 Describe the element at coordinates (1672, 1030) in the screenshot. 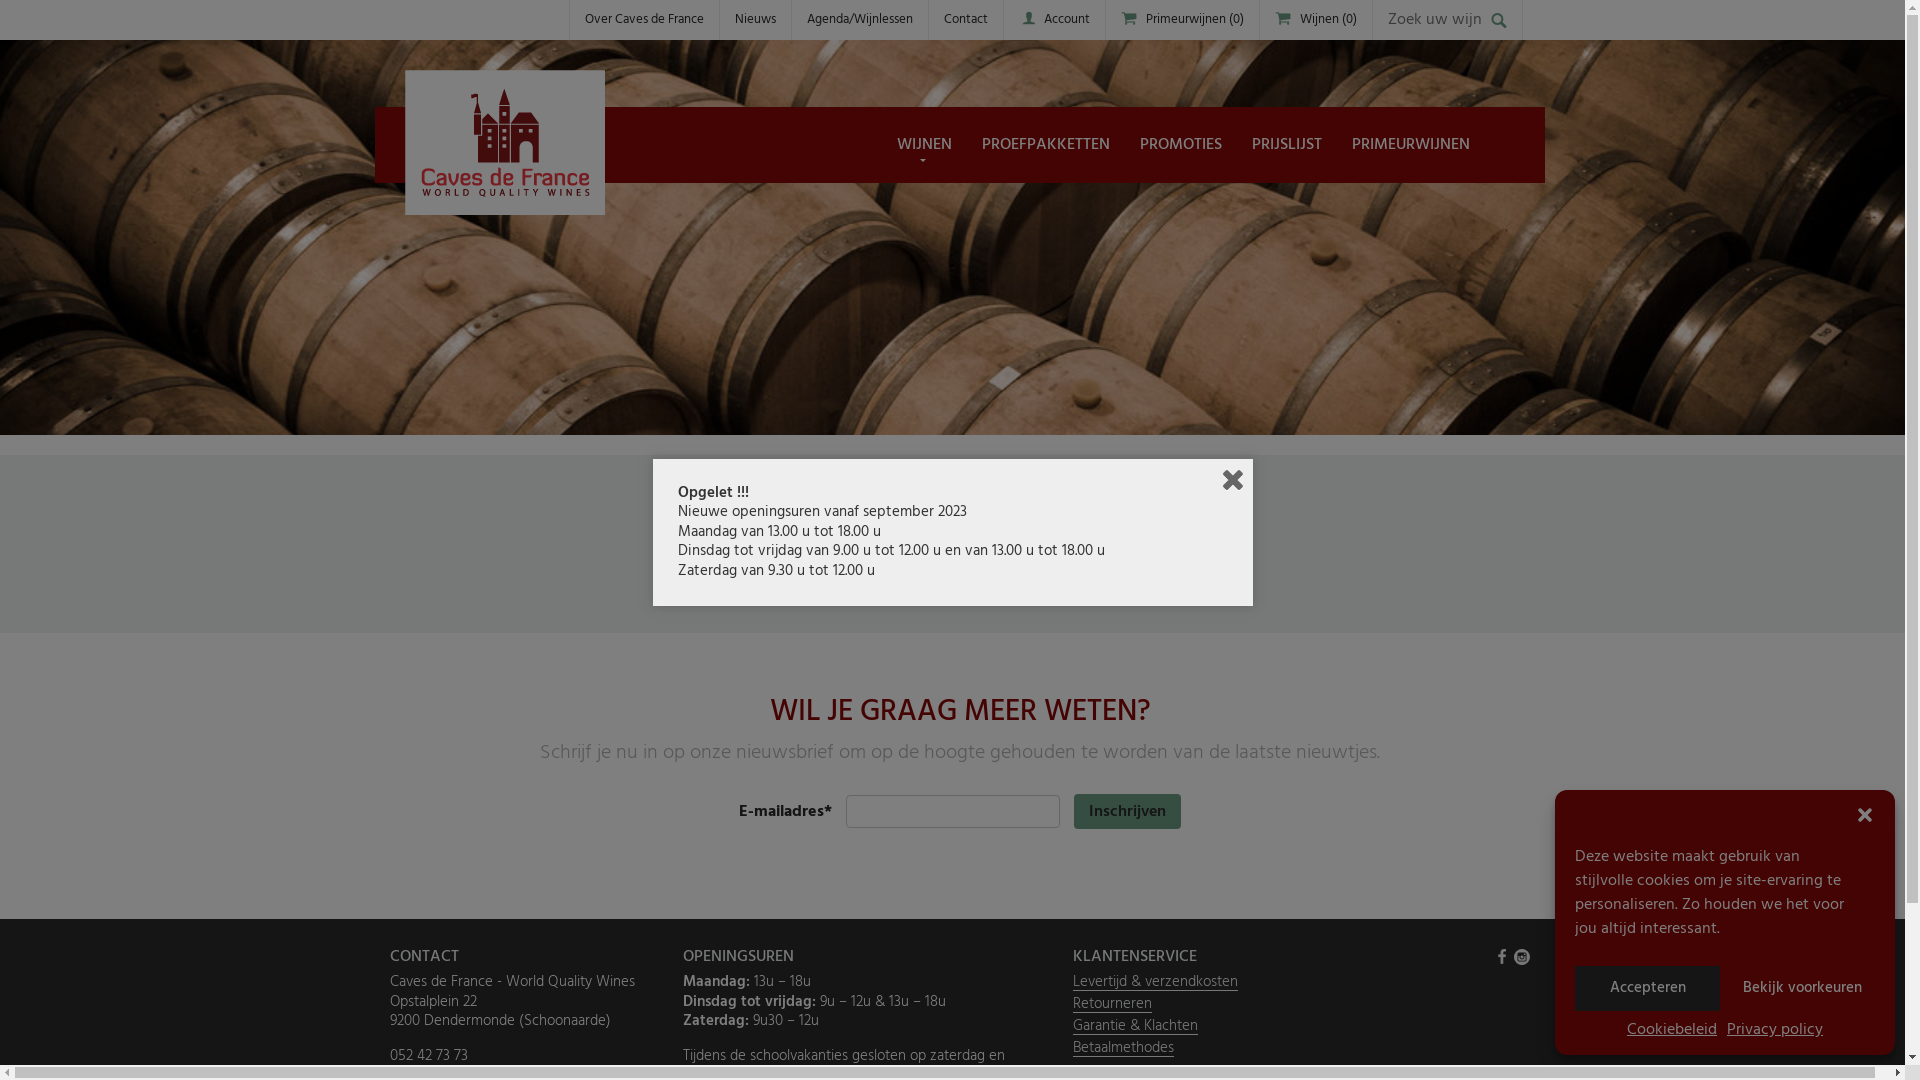

I see `Cookiebeleid` at that location.